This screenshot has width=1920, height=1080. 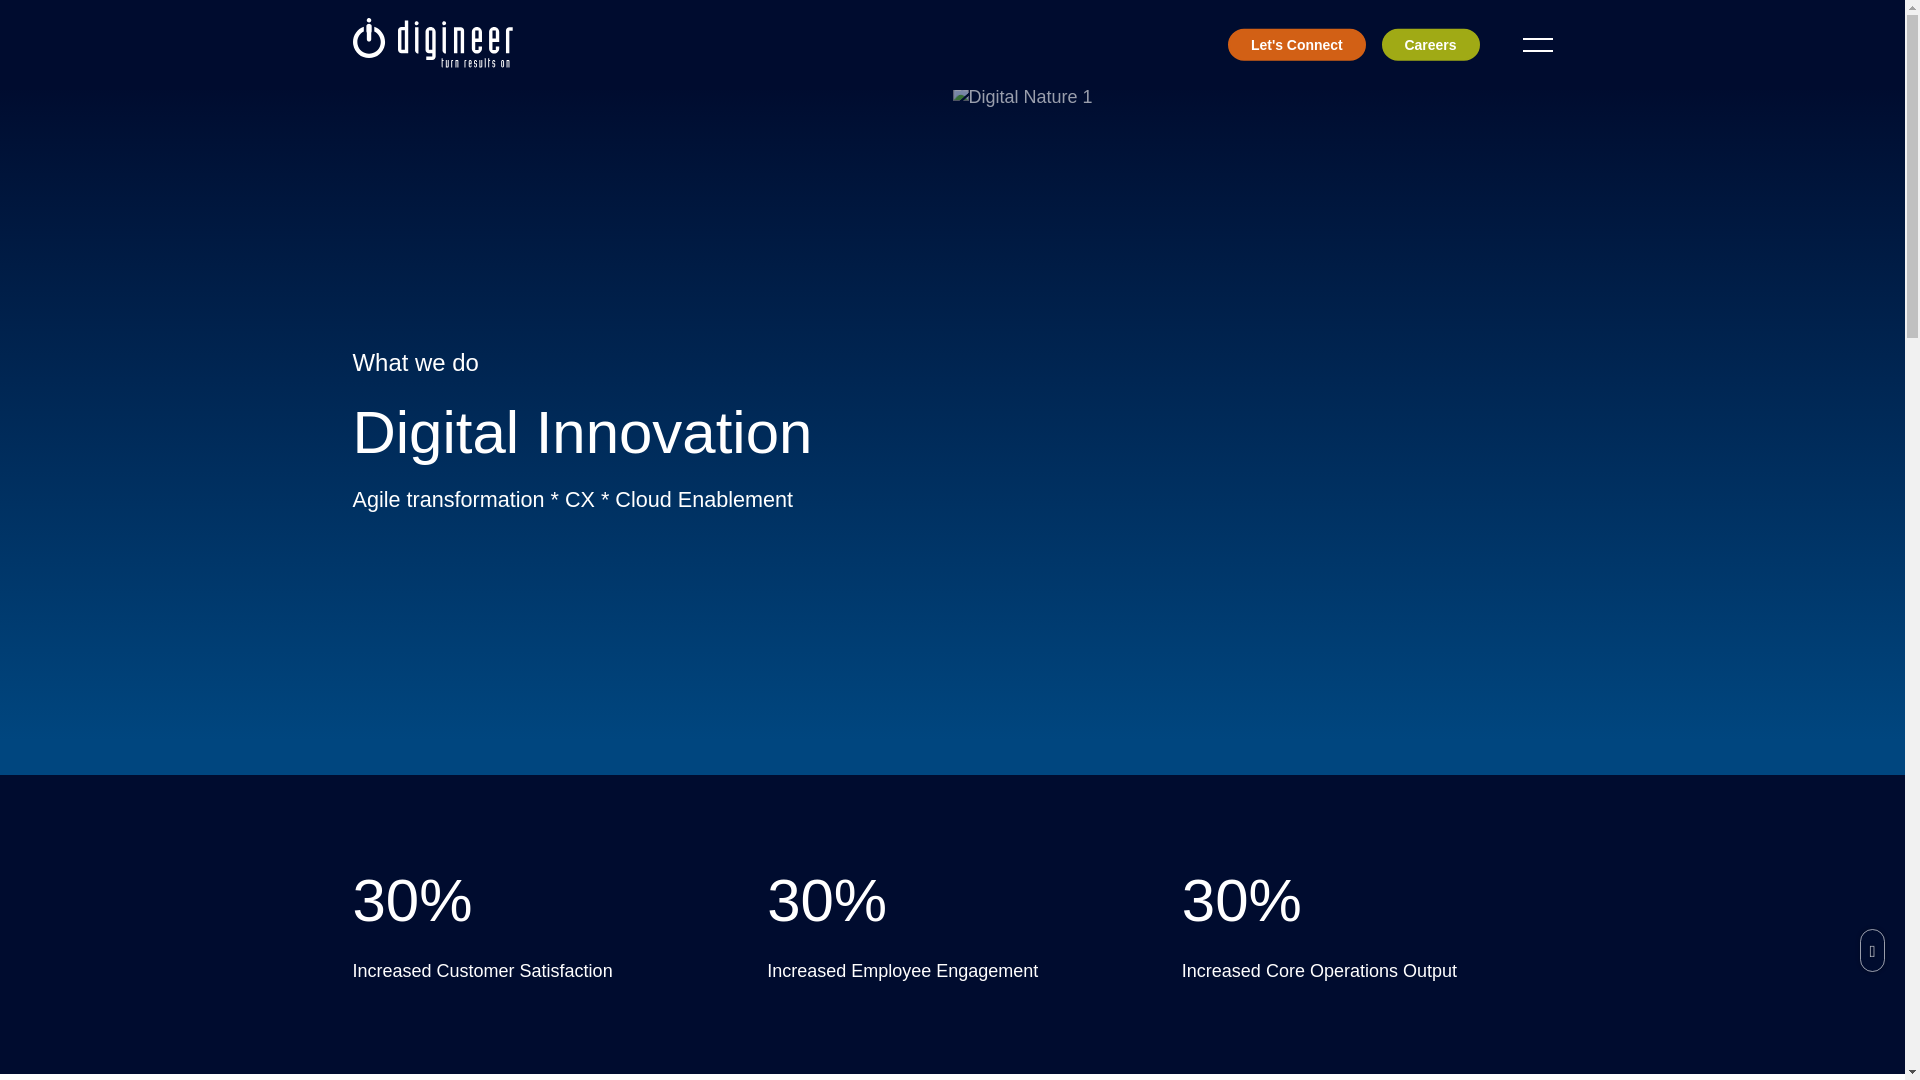 What do you see at coordinates (1431, 45) in the screenshot?
I see `Careers` at bounding box center [1431, 45].